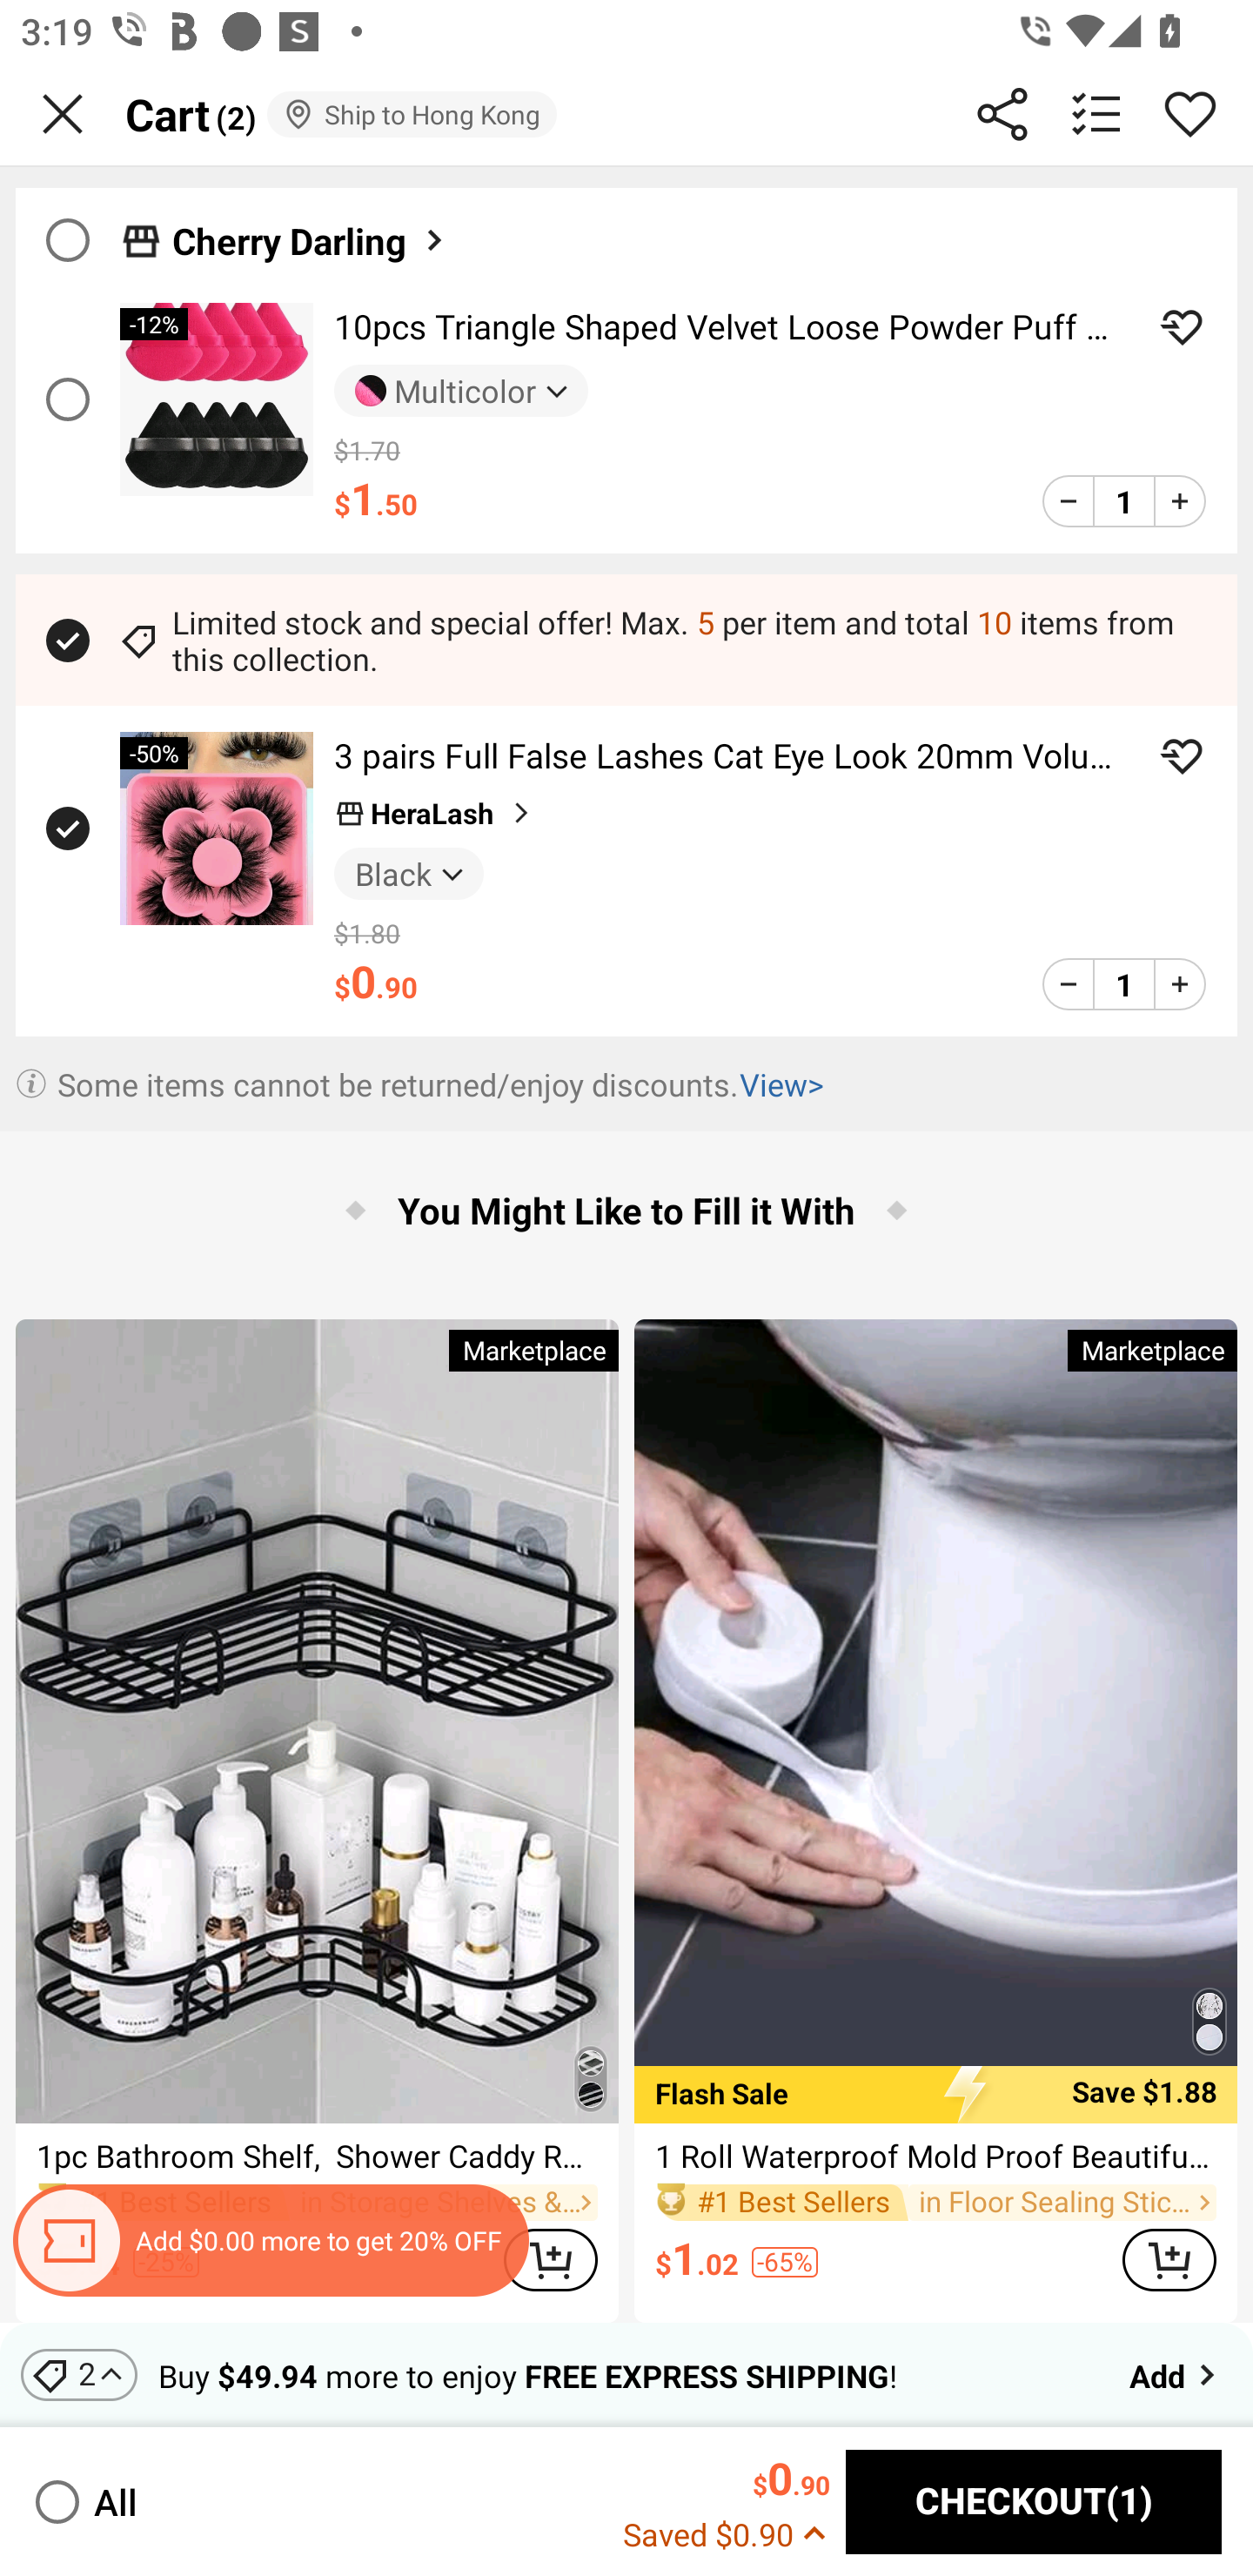  Describe the element at coordinates (1180, 500) in the screenshot. I see `product quantity add 1` at that location.